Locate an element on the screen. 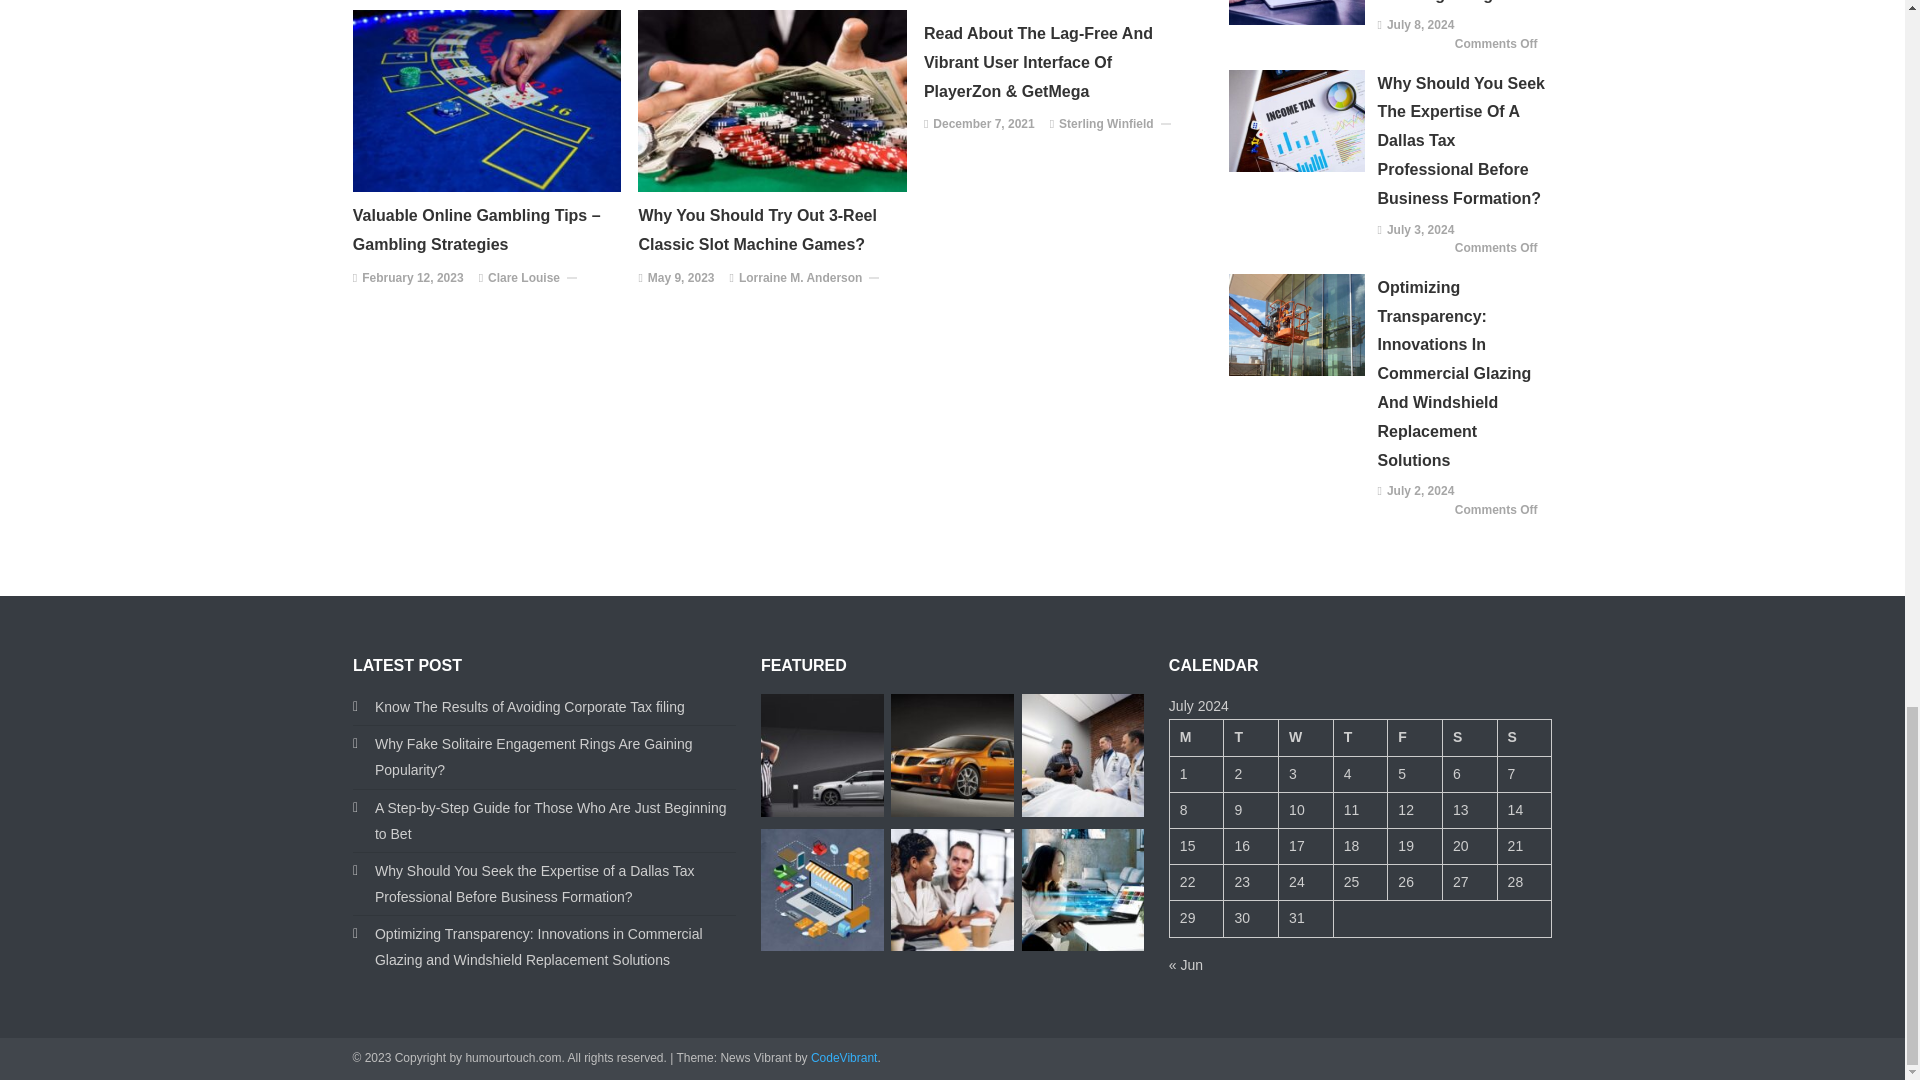 The height and width of the screenshot is (1080, 1920). Sunday is located at coordinates (1524, 738).